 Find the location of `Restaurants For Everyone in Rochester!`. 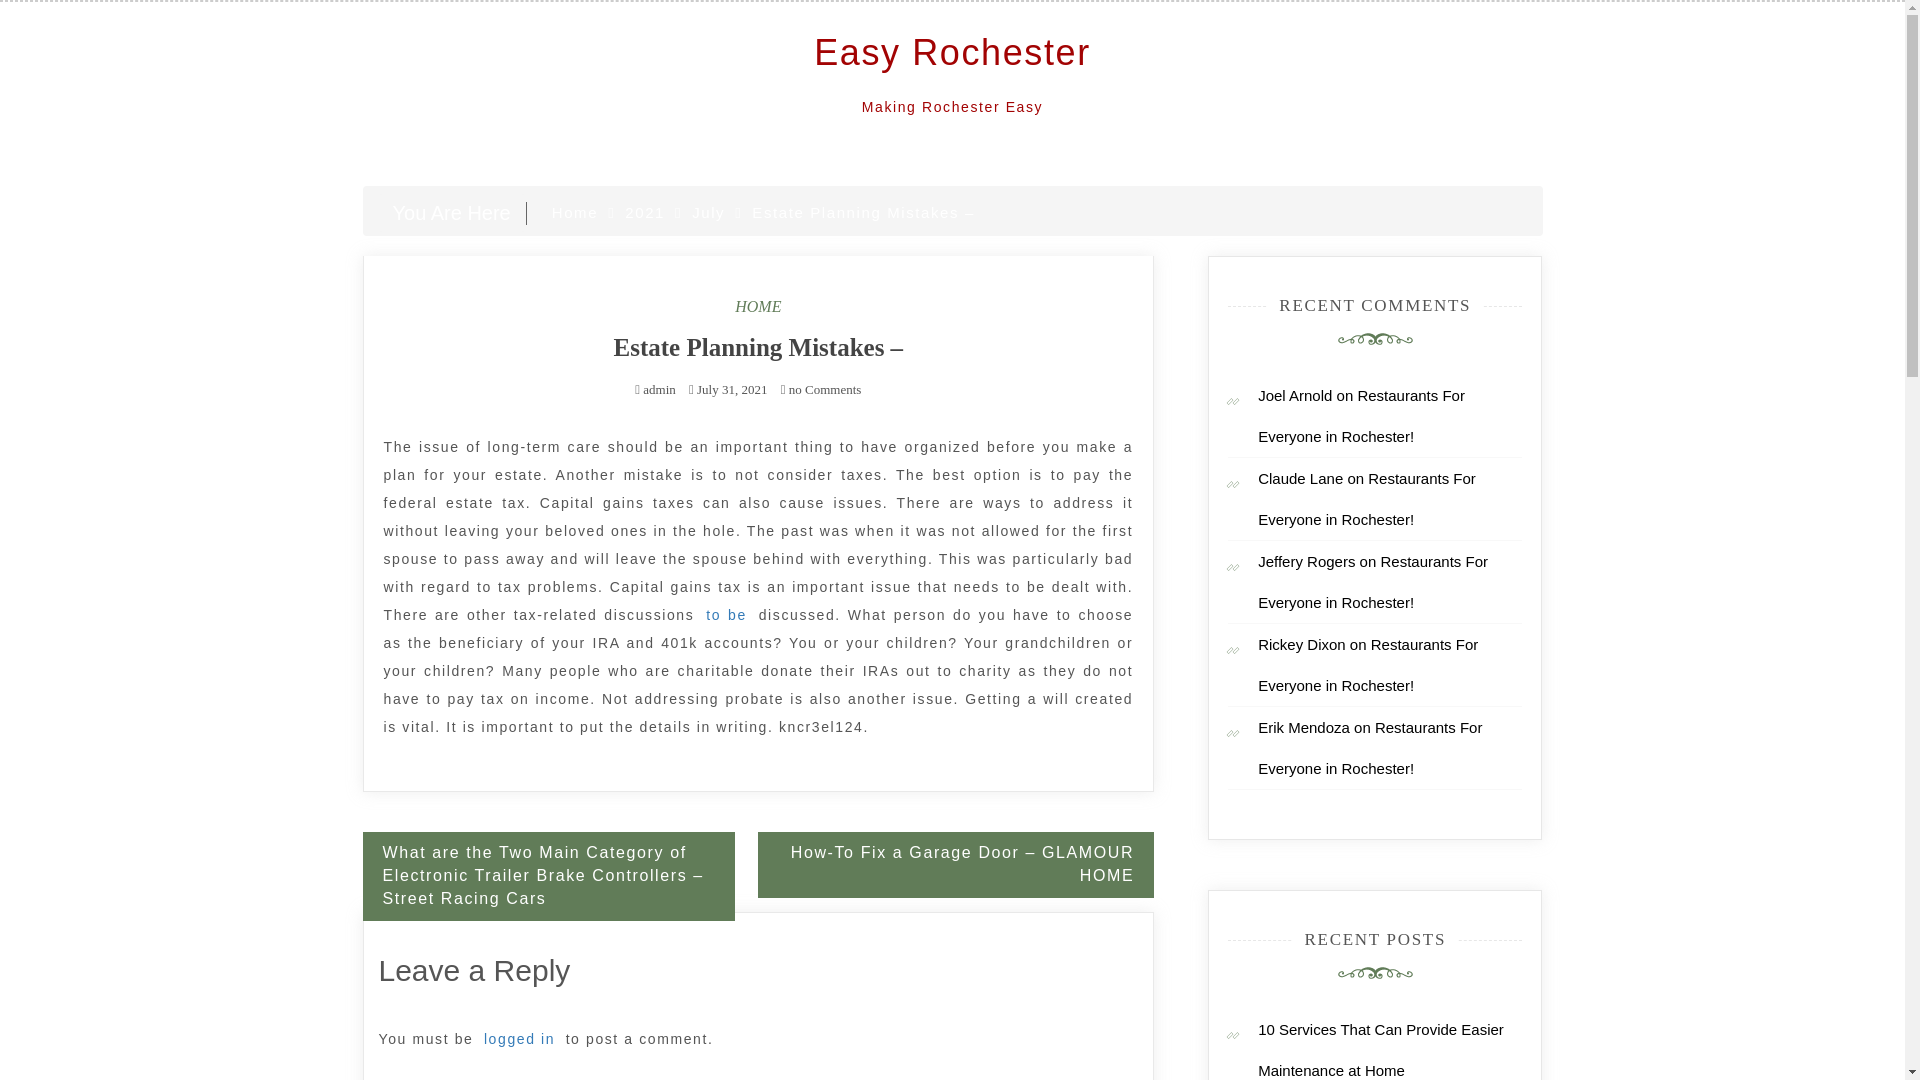

Restaurants For Everyone in Rochester! is located at coordinates (1360, 415).